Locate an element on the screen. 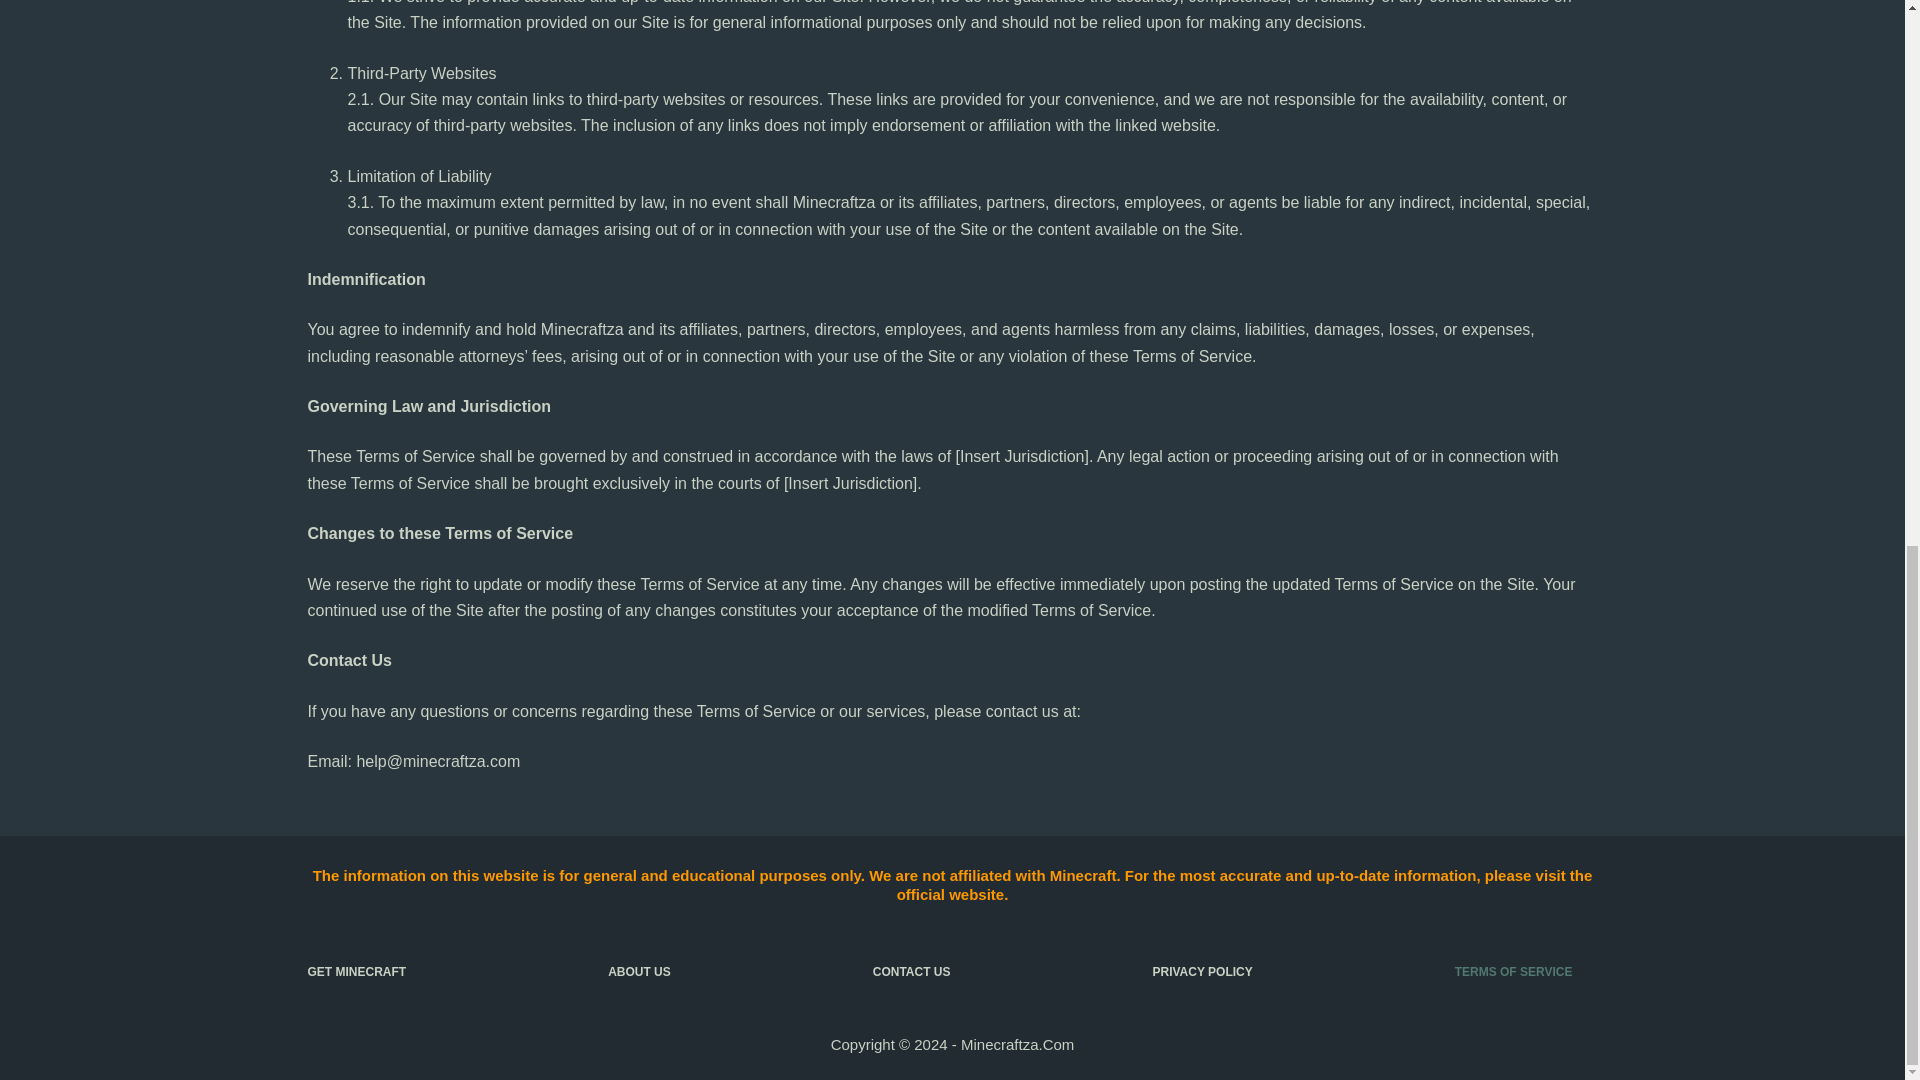 This screenshot has height=1080, width=1920. TERMS OF SERVICE is located at coordinates (1513, 972).